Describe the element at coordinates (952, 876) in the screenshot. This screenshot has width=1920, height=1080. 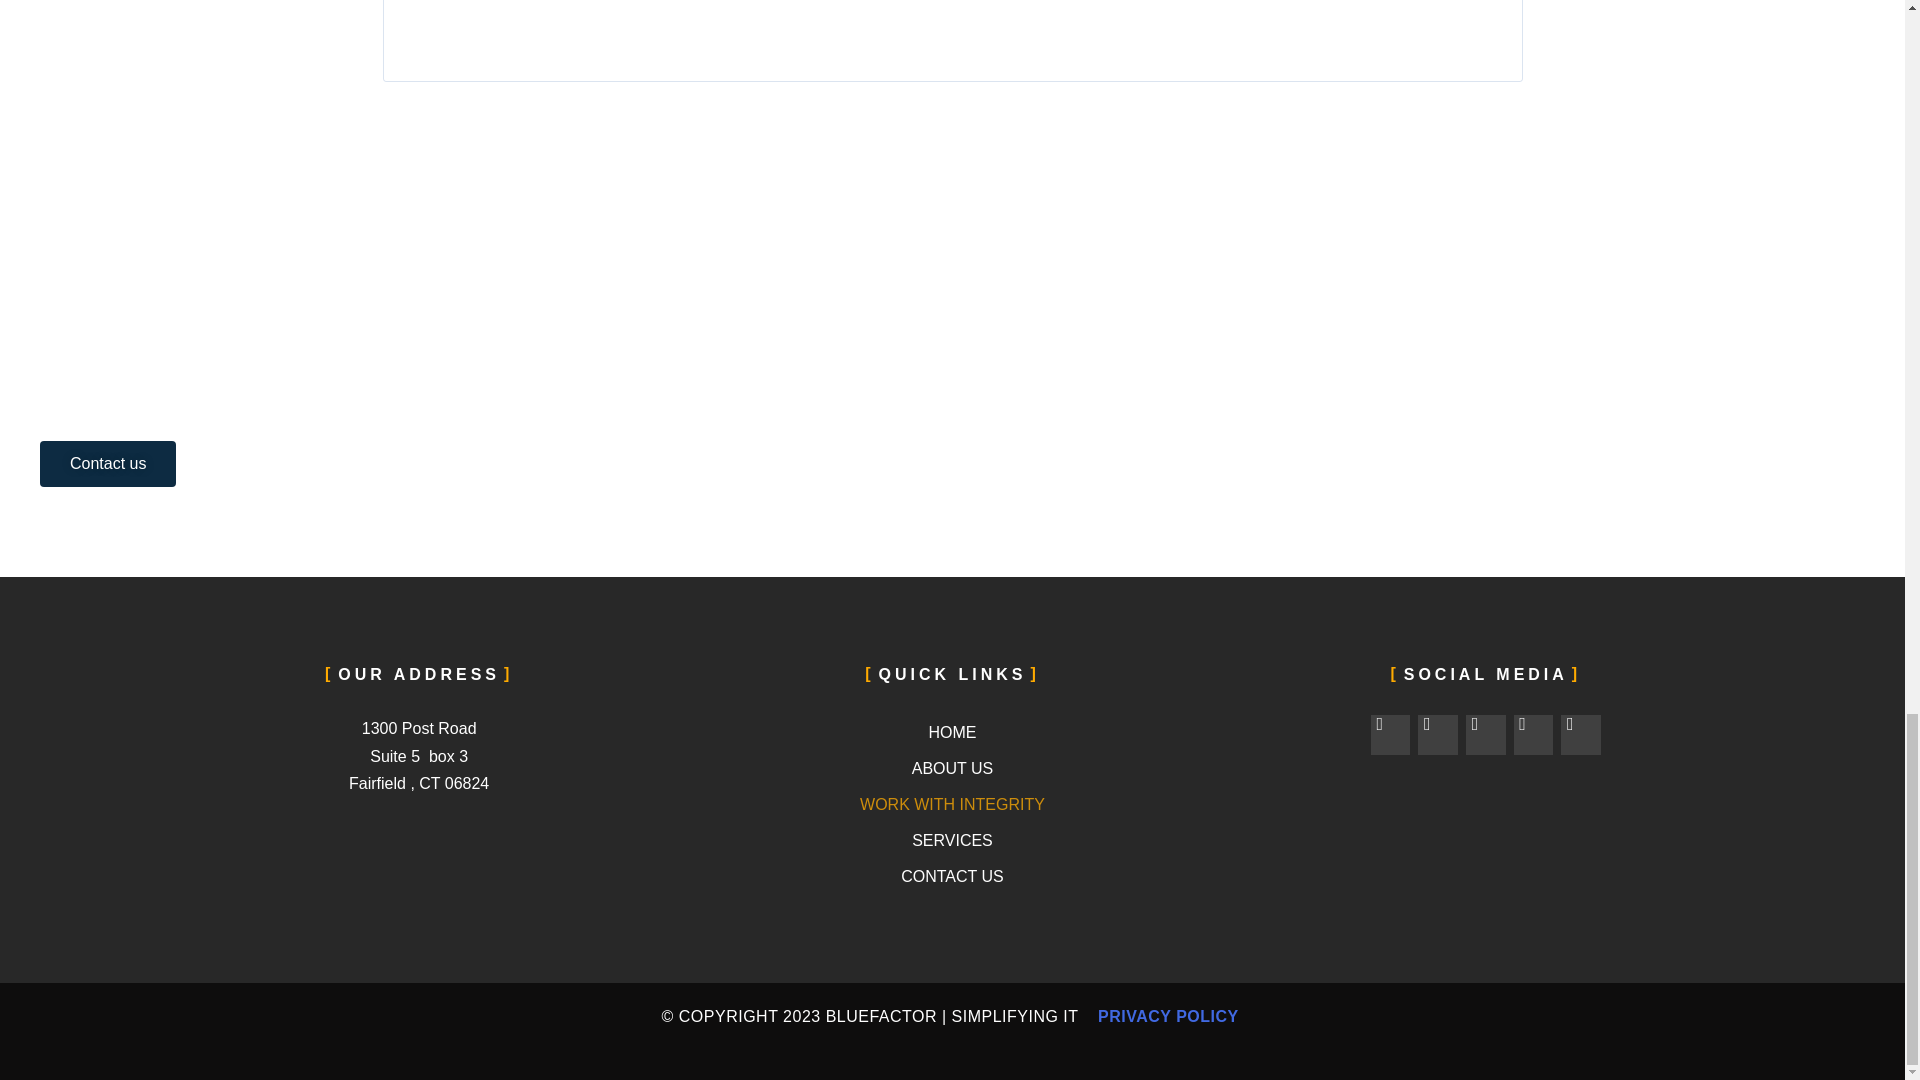
I see `CONTACT US` at that location.